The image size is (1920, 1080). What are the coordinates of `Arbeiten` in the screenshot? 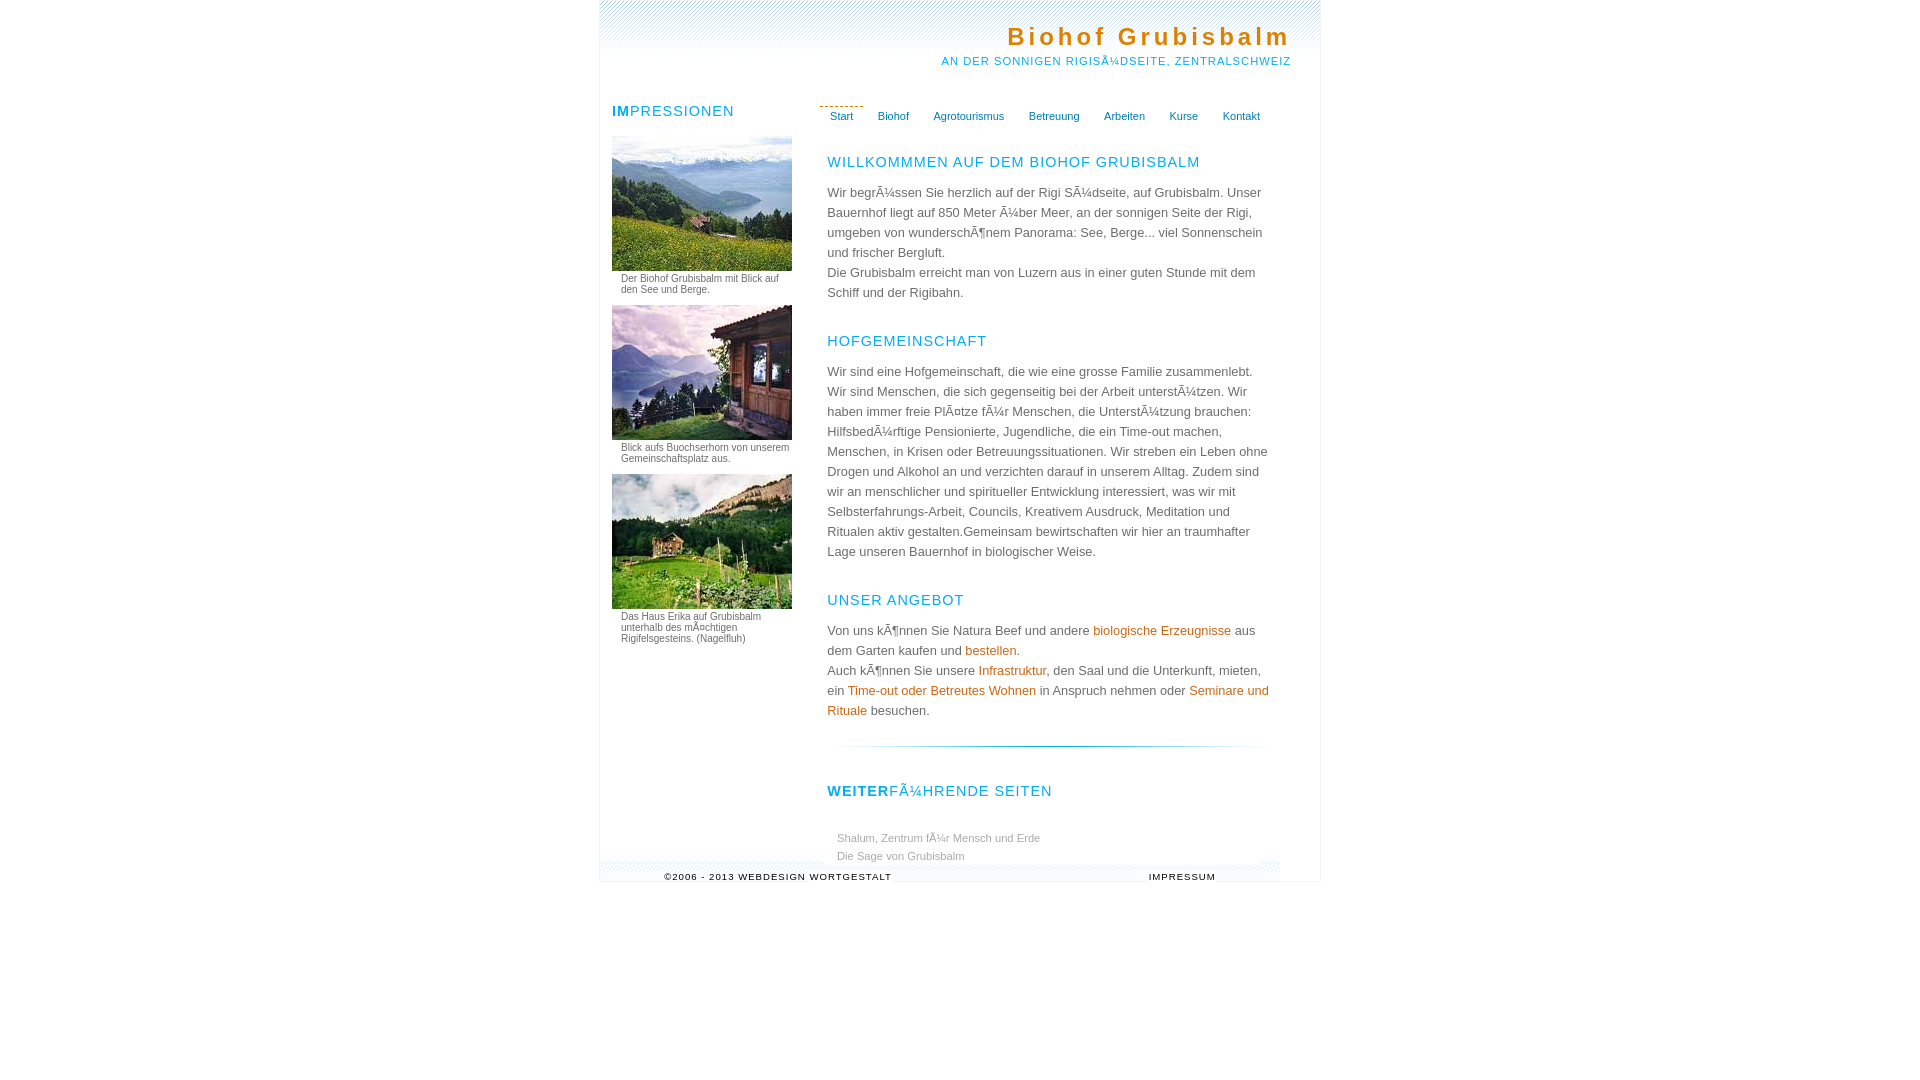 It's located at (1124, 116).